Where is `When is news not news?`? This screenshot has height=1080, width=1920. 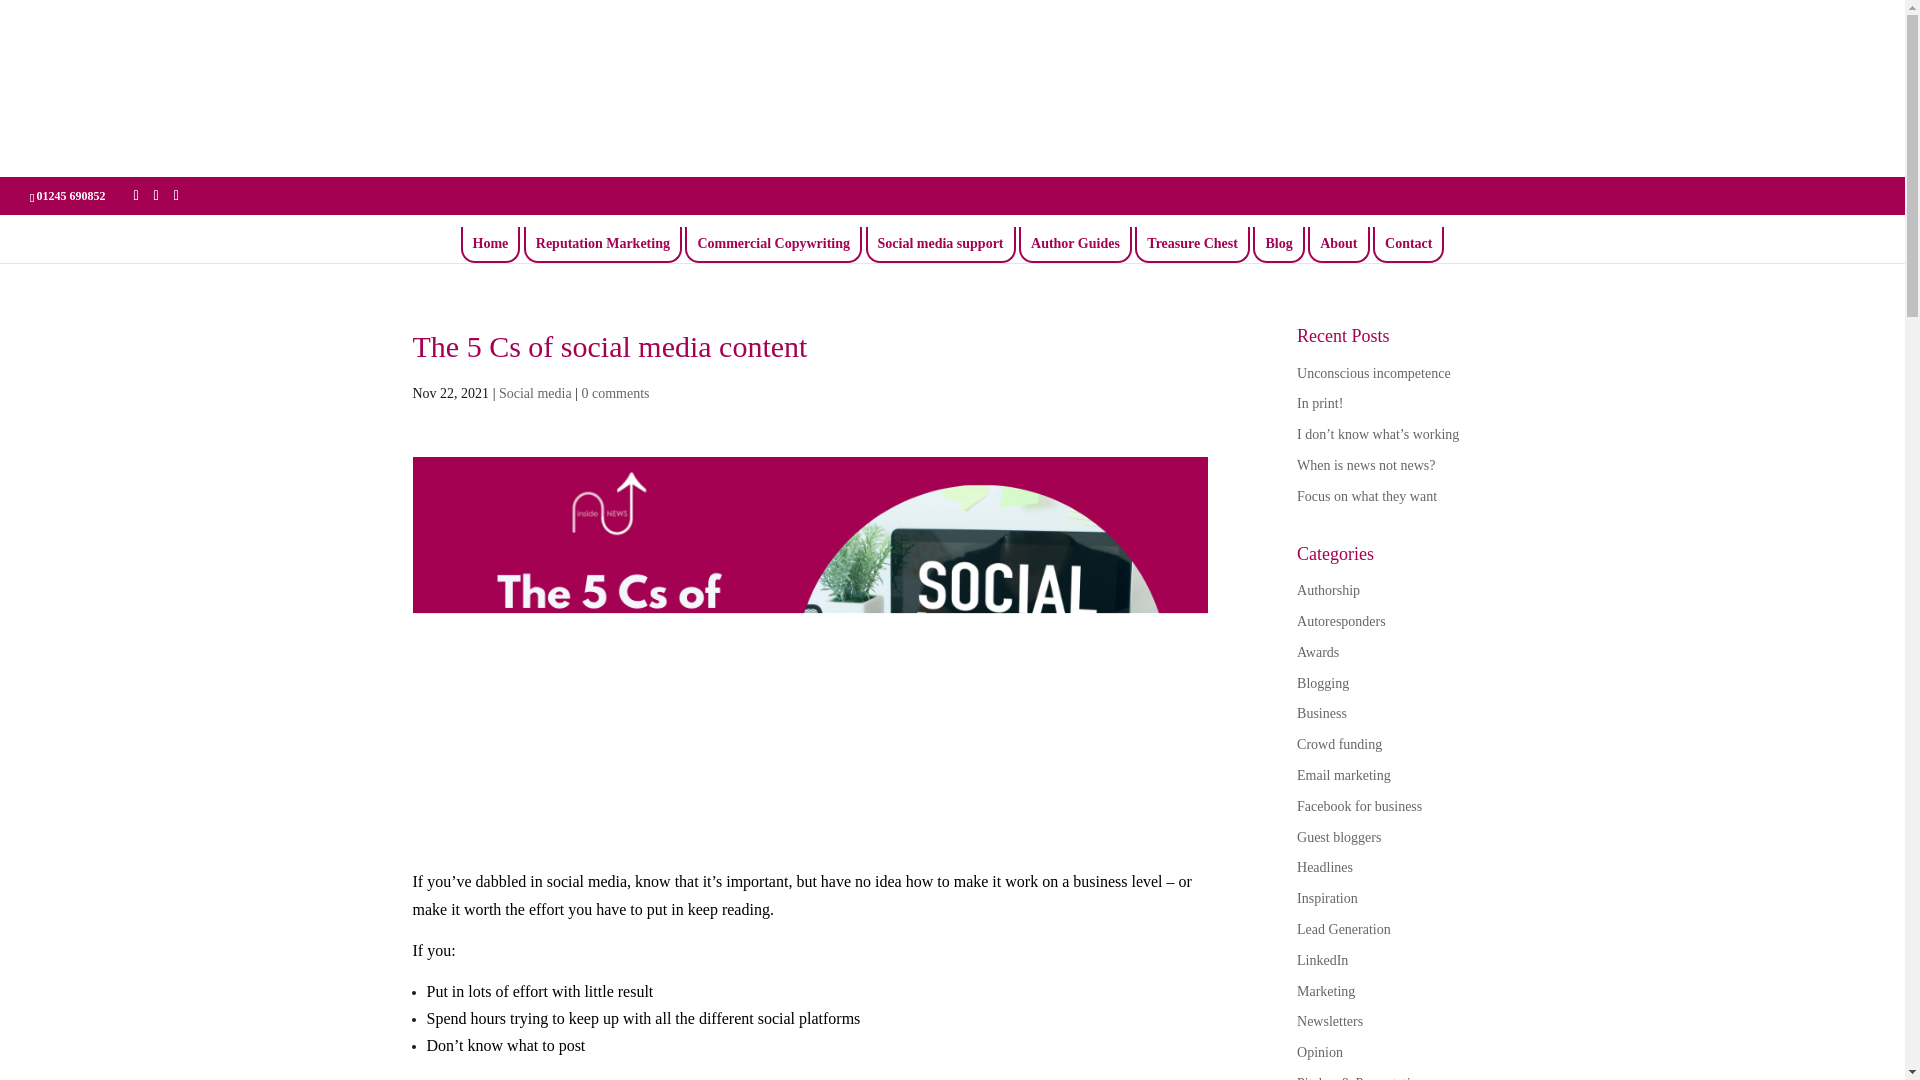 When is news not news? is located at coordinates (1366, 465).